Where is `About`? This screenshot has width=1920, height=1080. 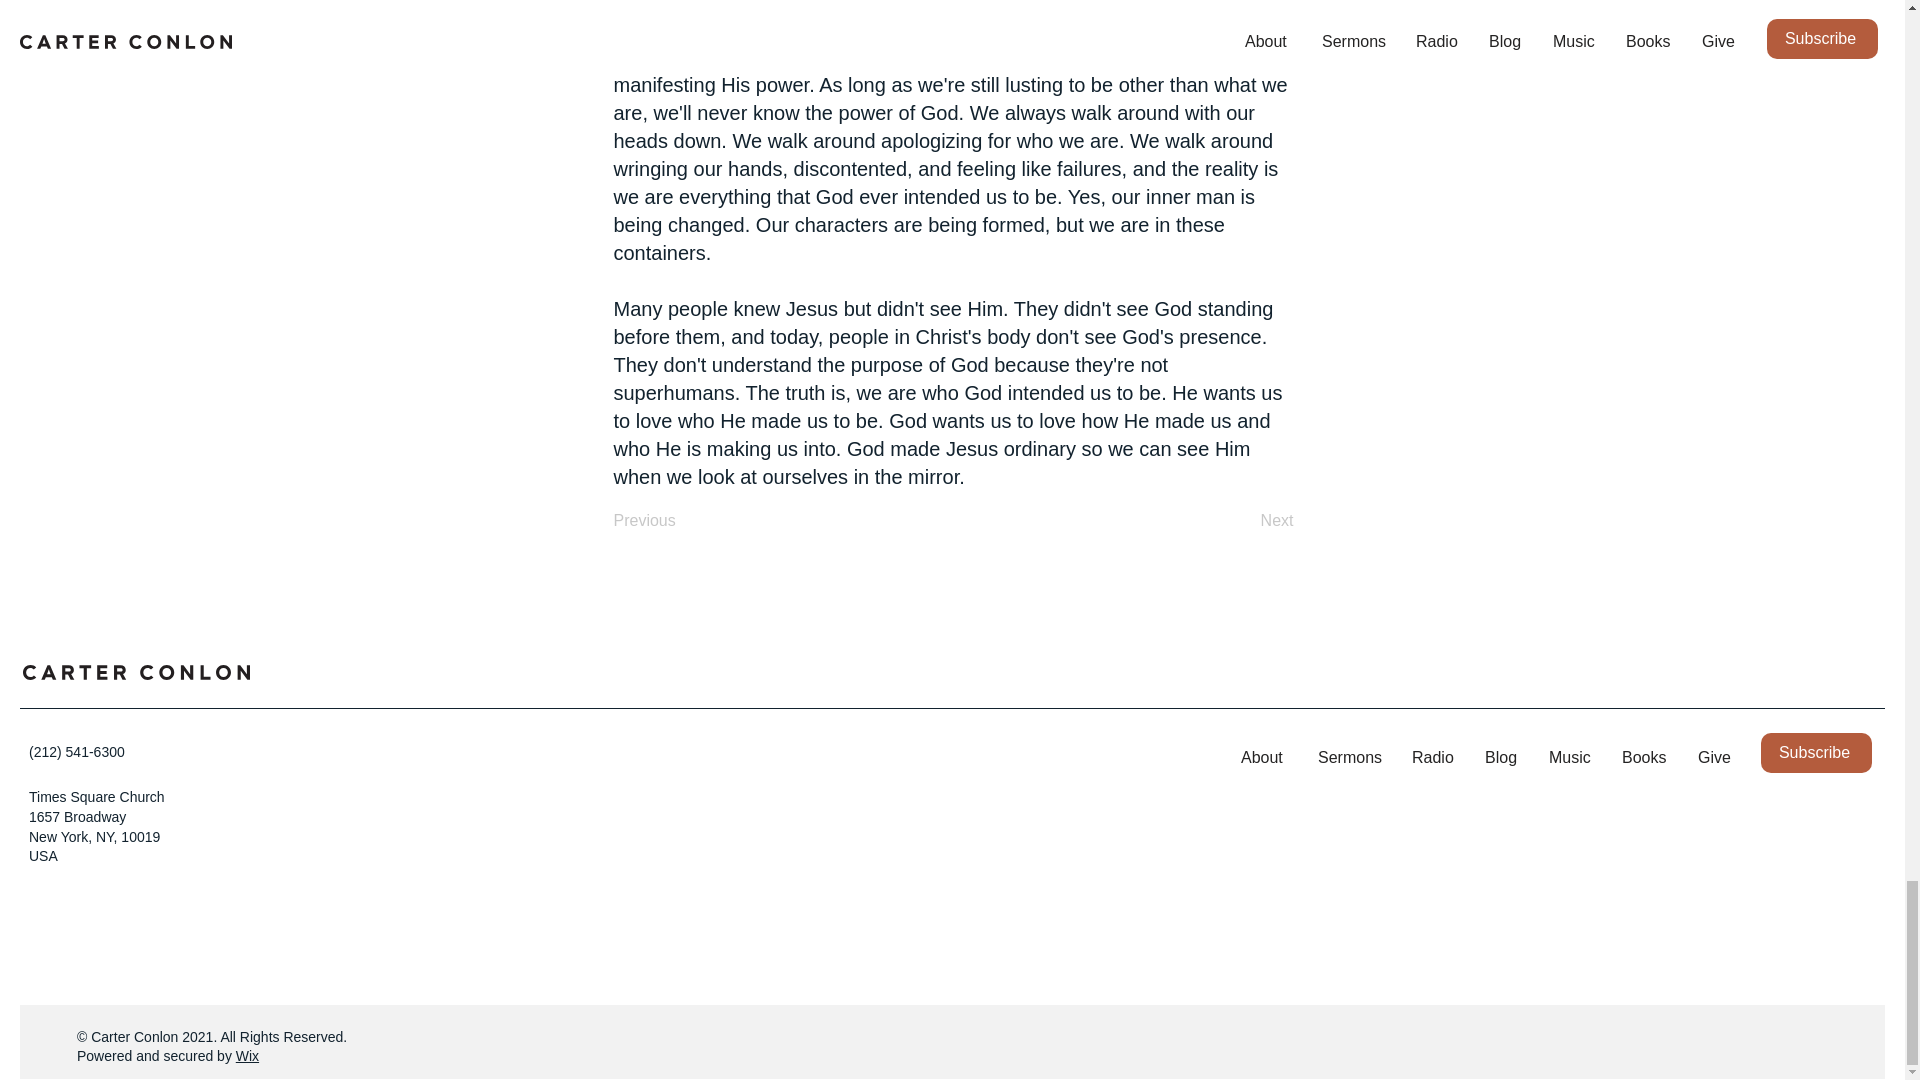
About is located at coordinates (1264, 758).